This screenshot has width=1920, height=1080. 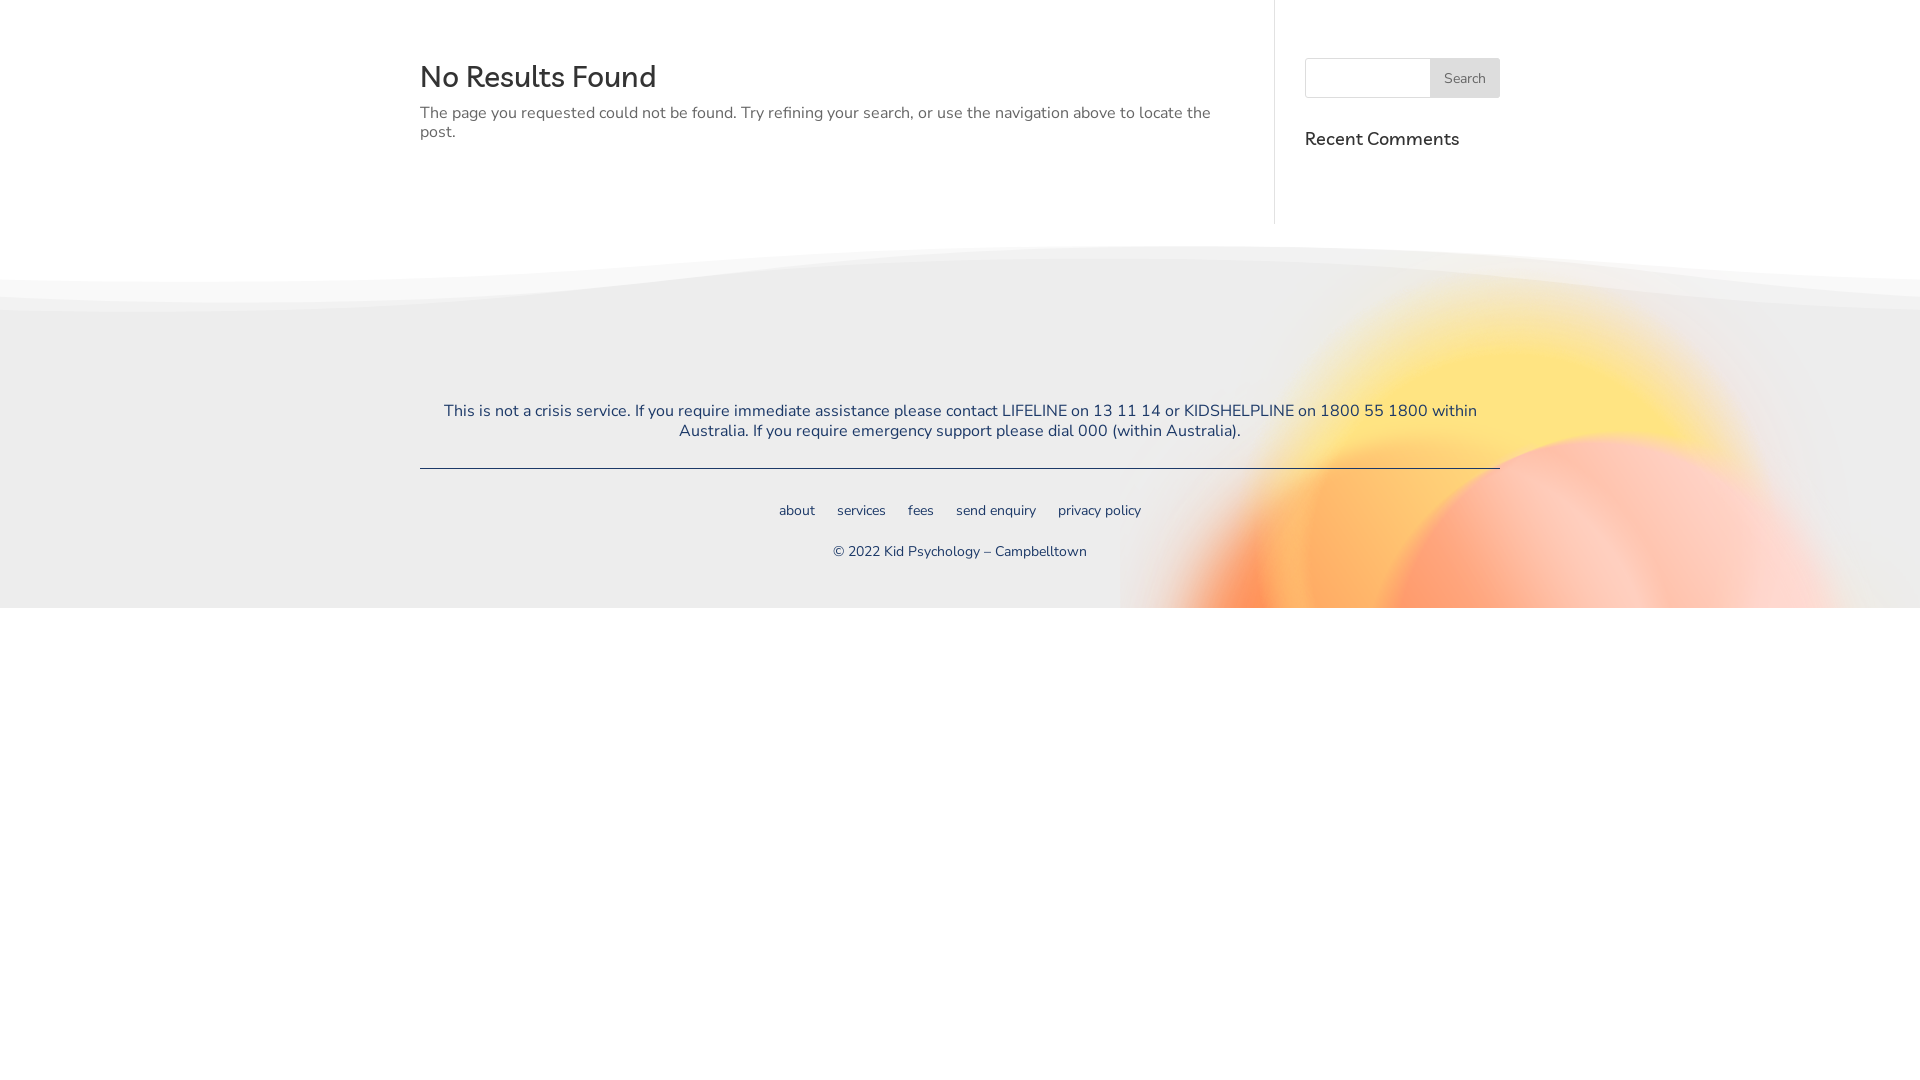 What do you see at coordinates (1518, 50) in the screenshot?
I see `about` at bounding box center [1518, 50].